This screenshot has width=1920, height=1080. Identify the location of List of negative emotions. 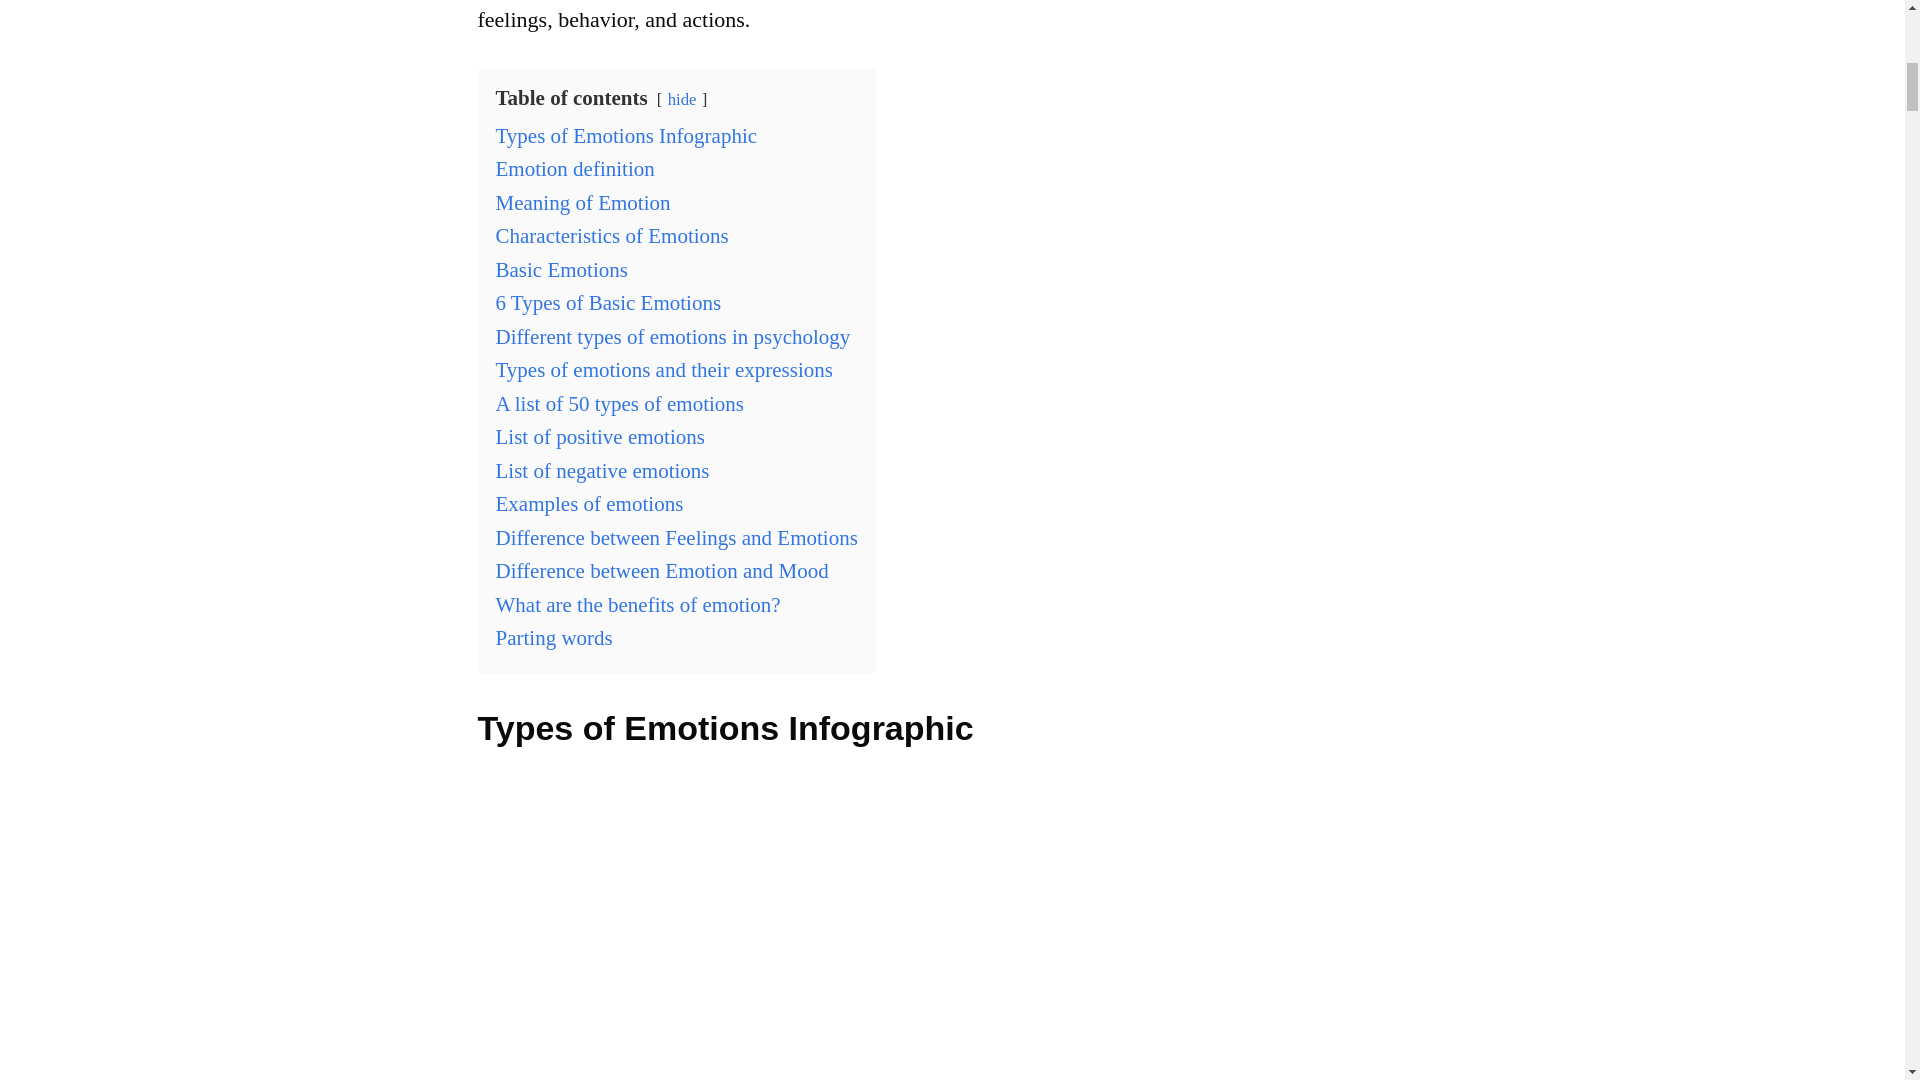
(602, 470).